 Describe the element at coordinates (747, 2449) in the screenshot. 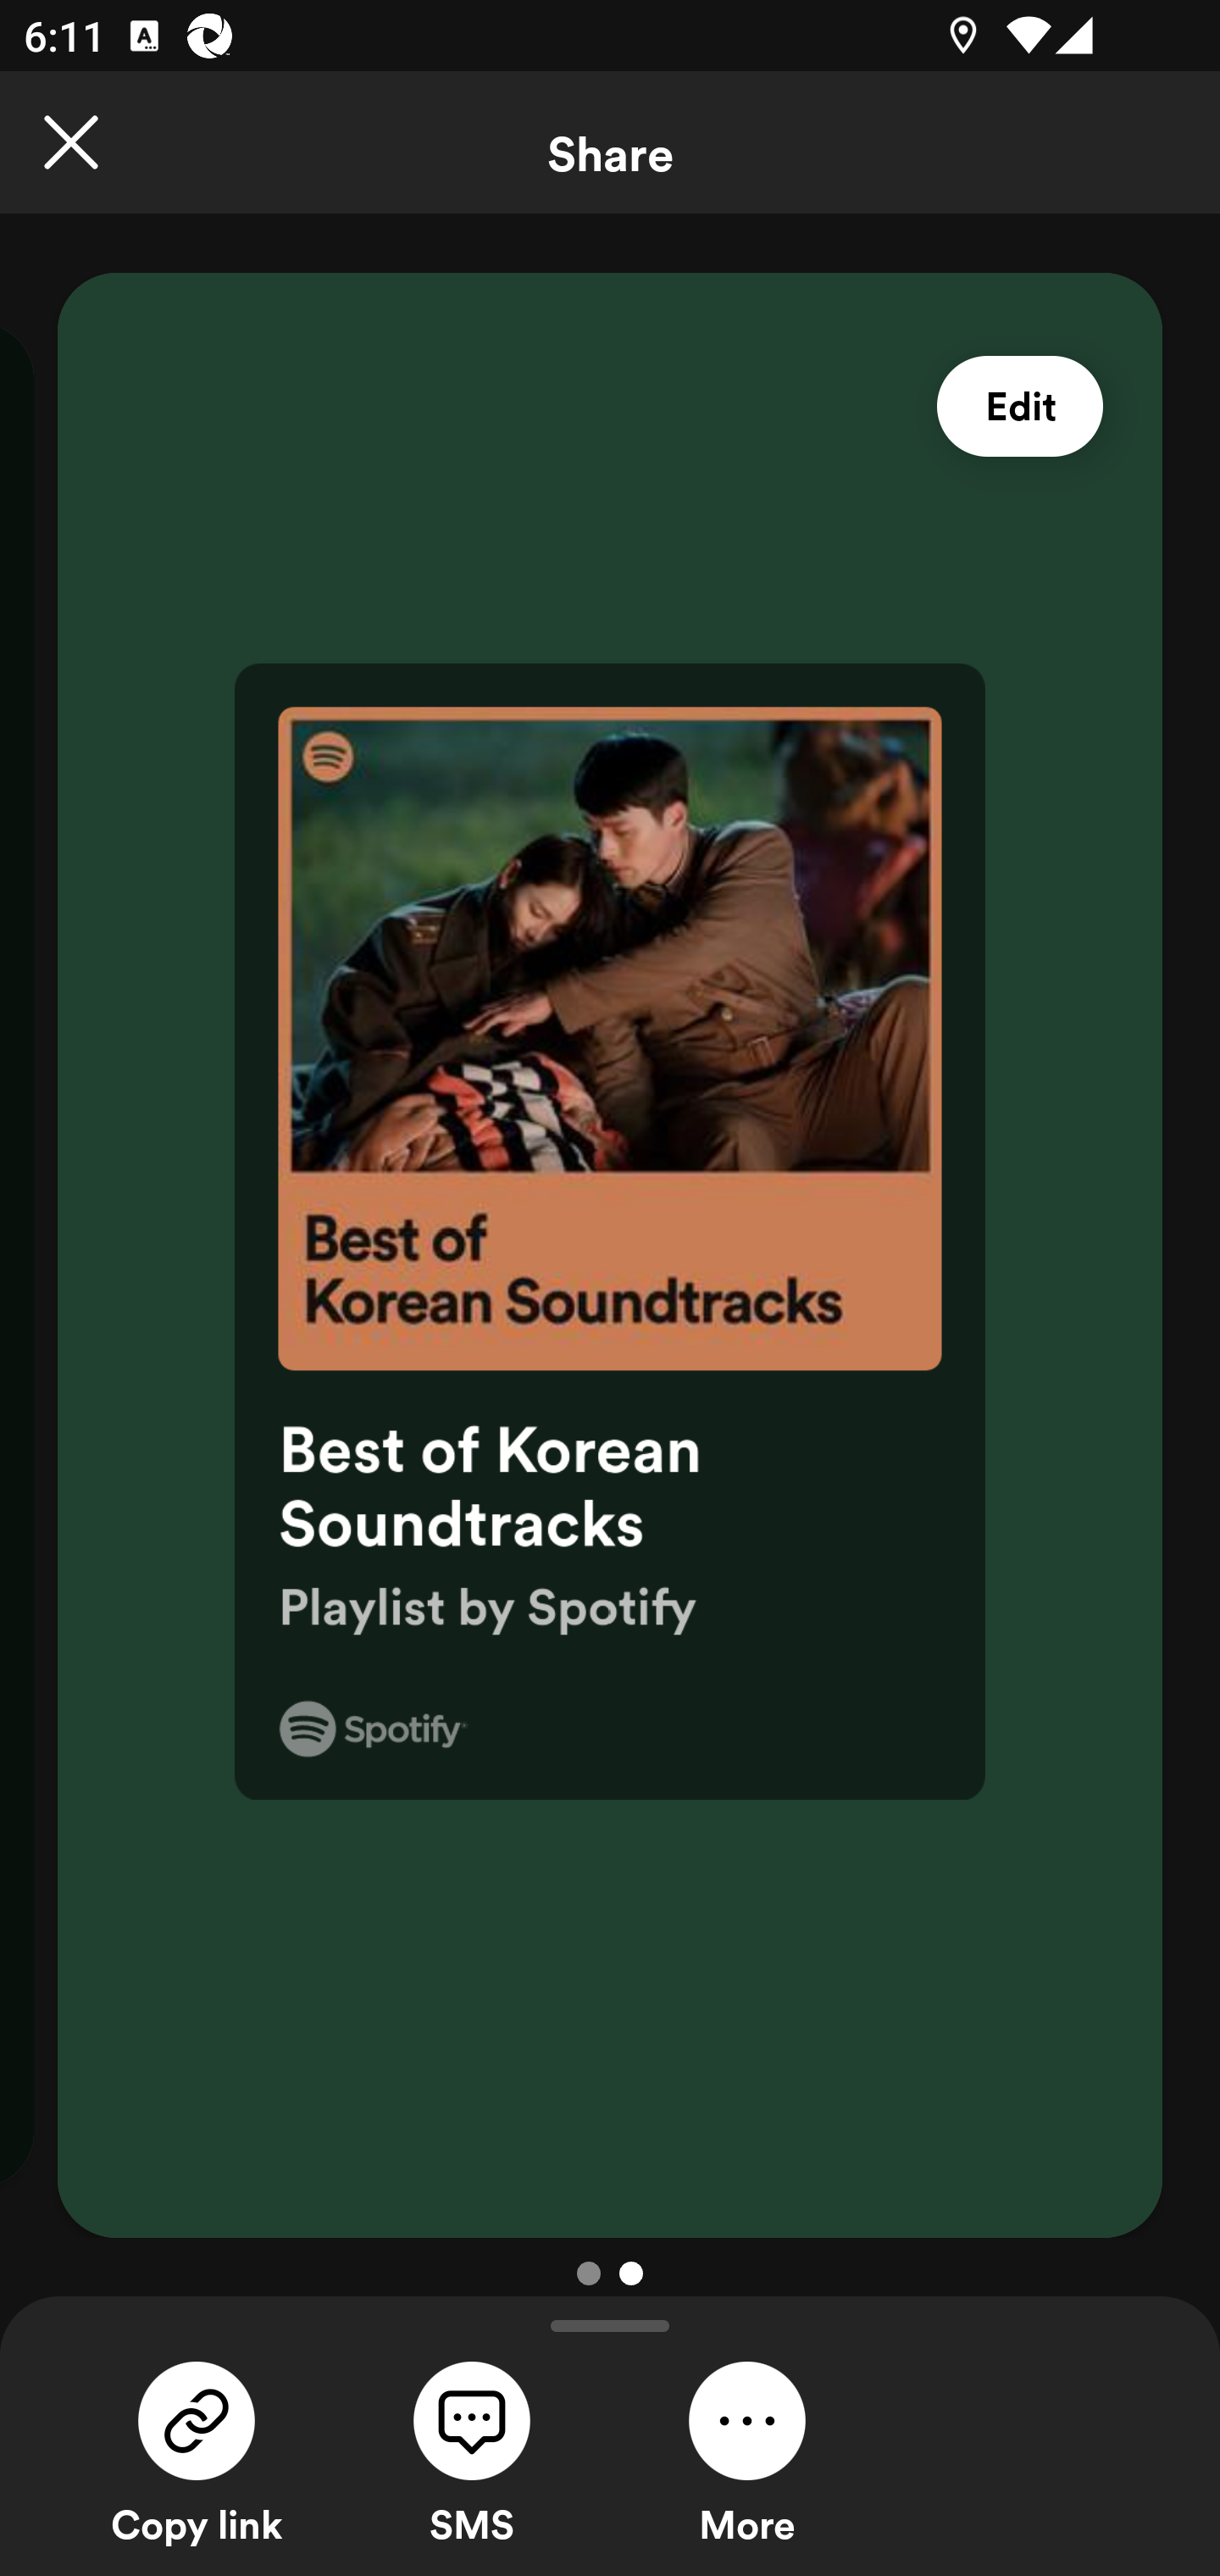

I see `More sharing options More` at that location.